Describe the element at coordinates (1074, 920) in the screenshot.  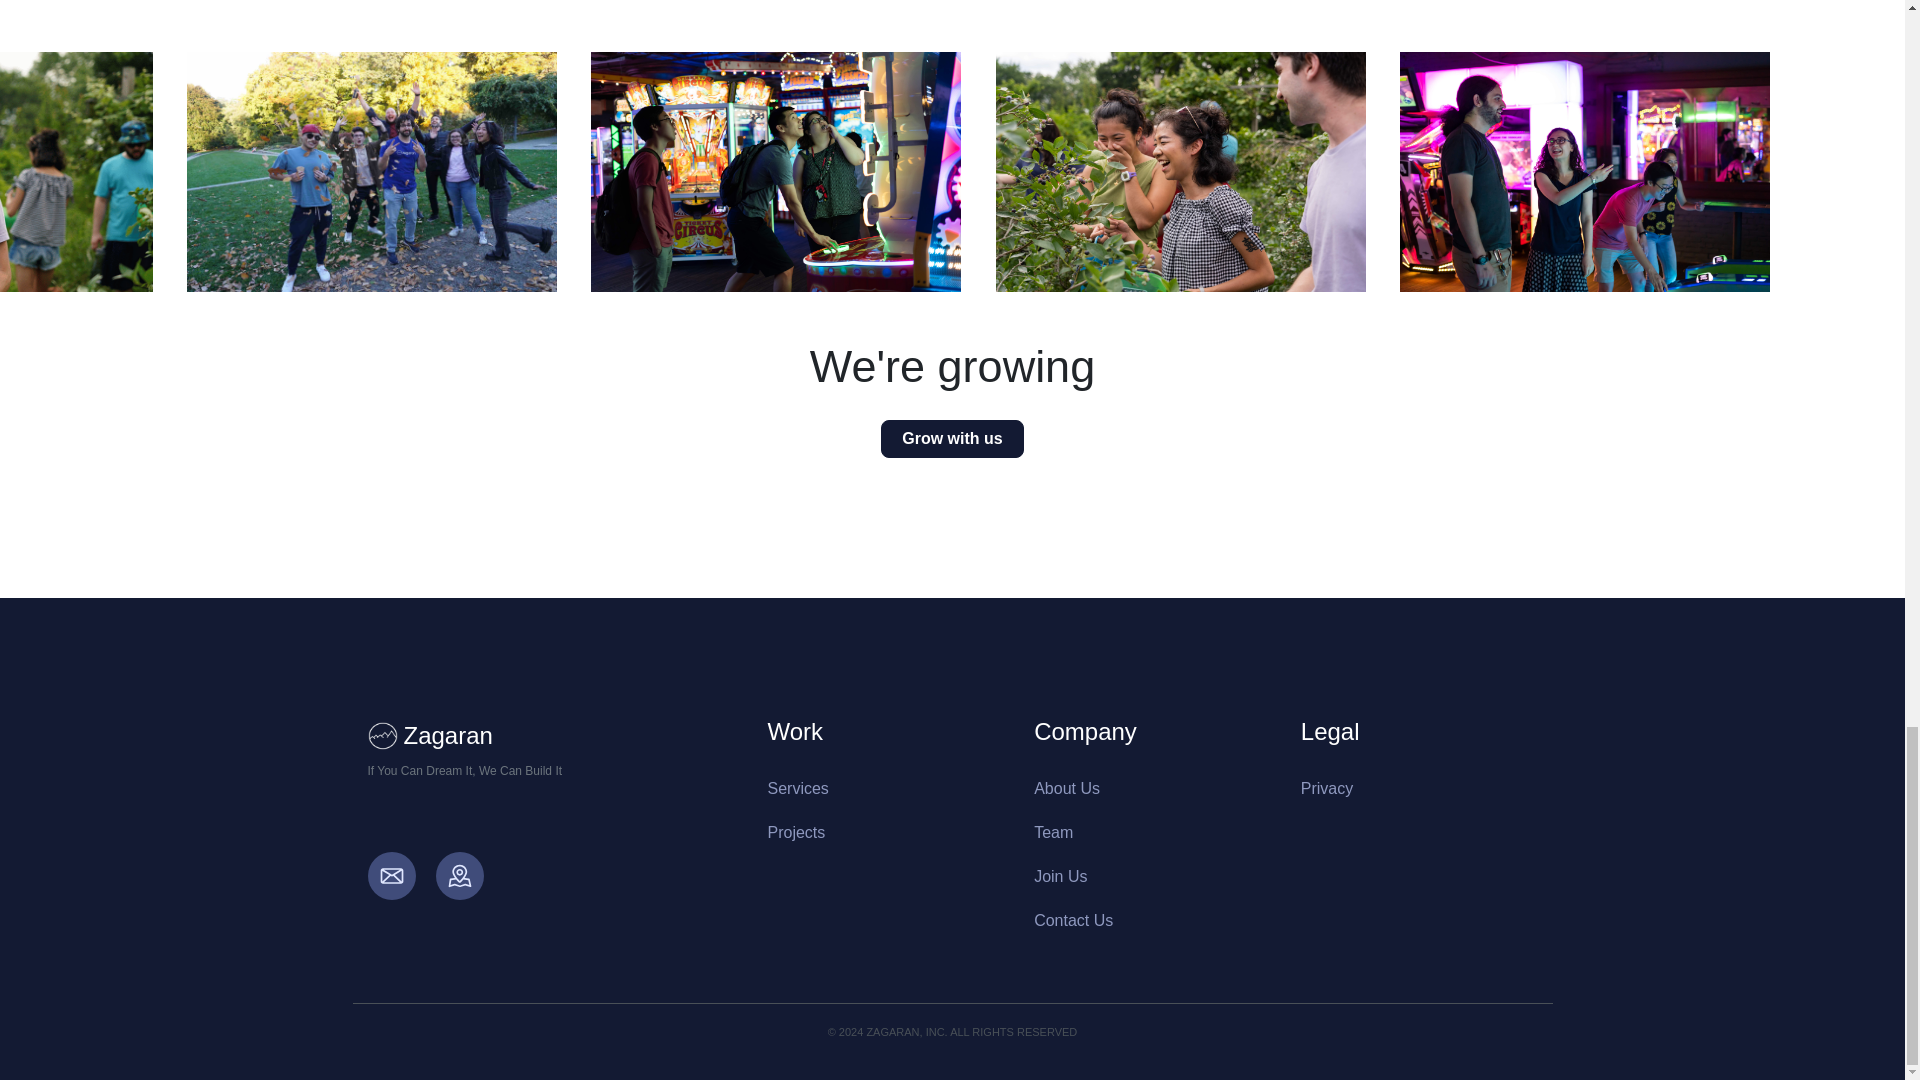
I see `Contact Us` at that location.